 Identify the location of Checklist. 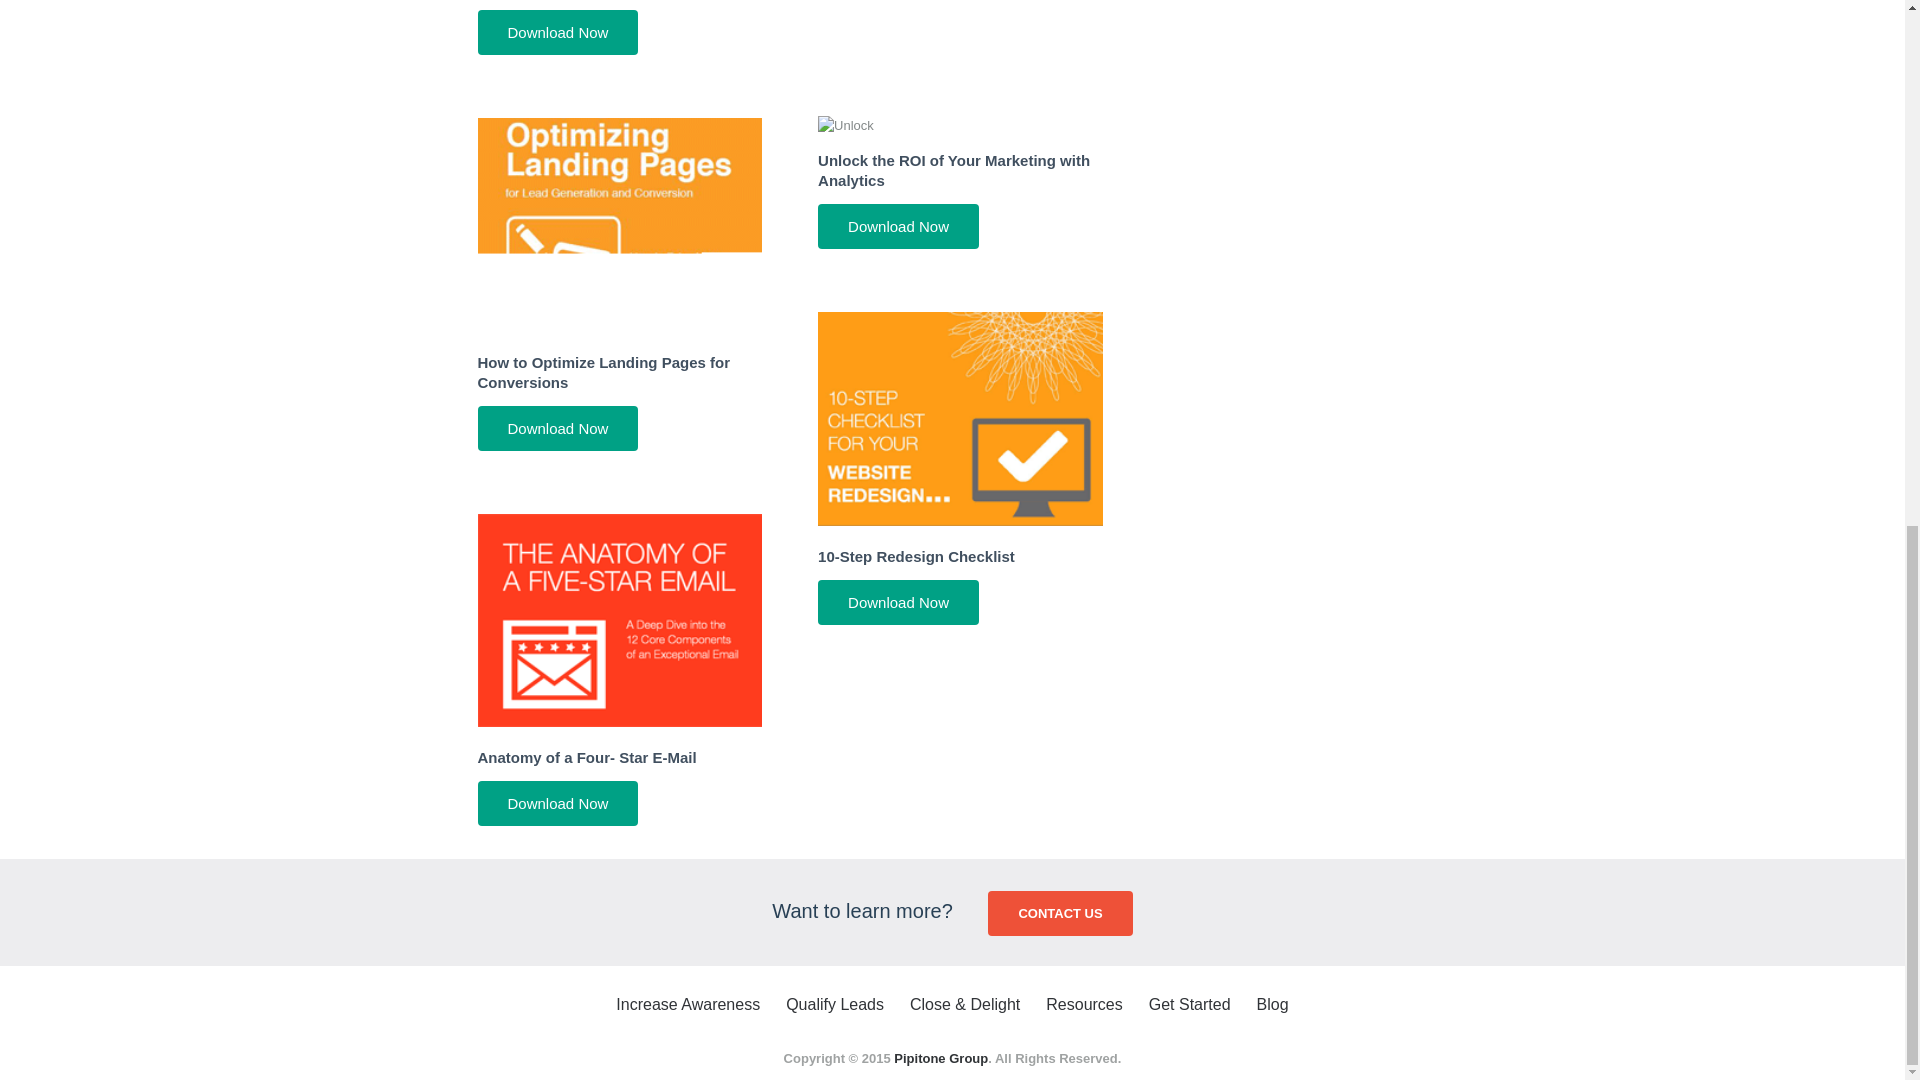
(960, 393).